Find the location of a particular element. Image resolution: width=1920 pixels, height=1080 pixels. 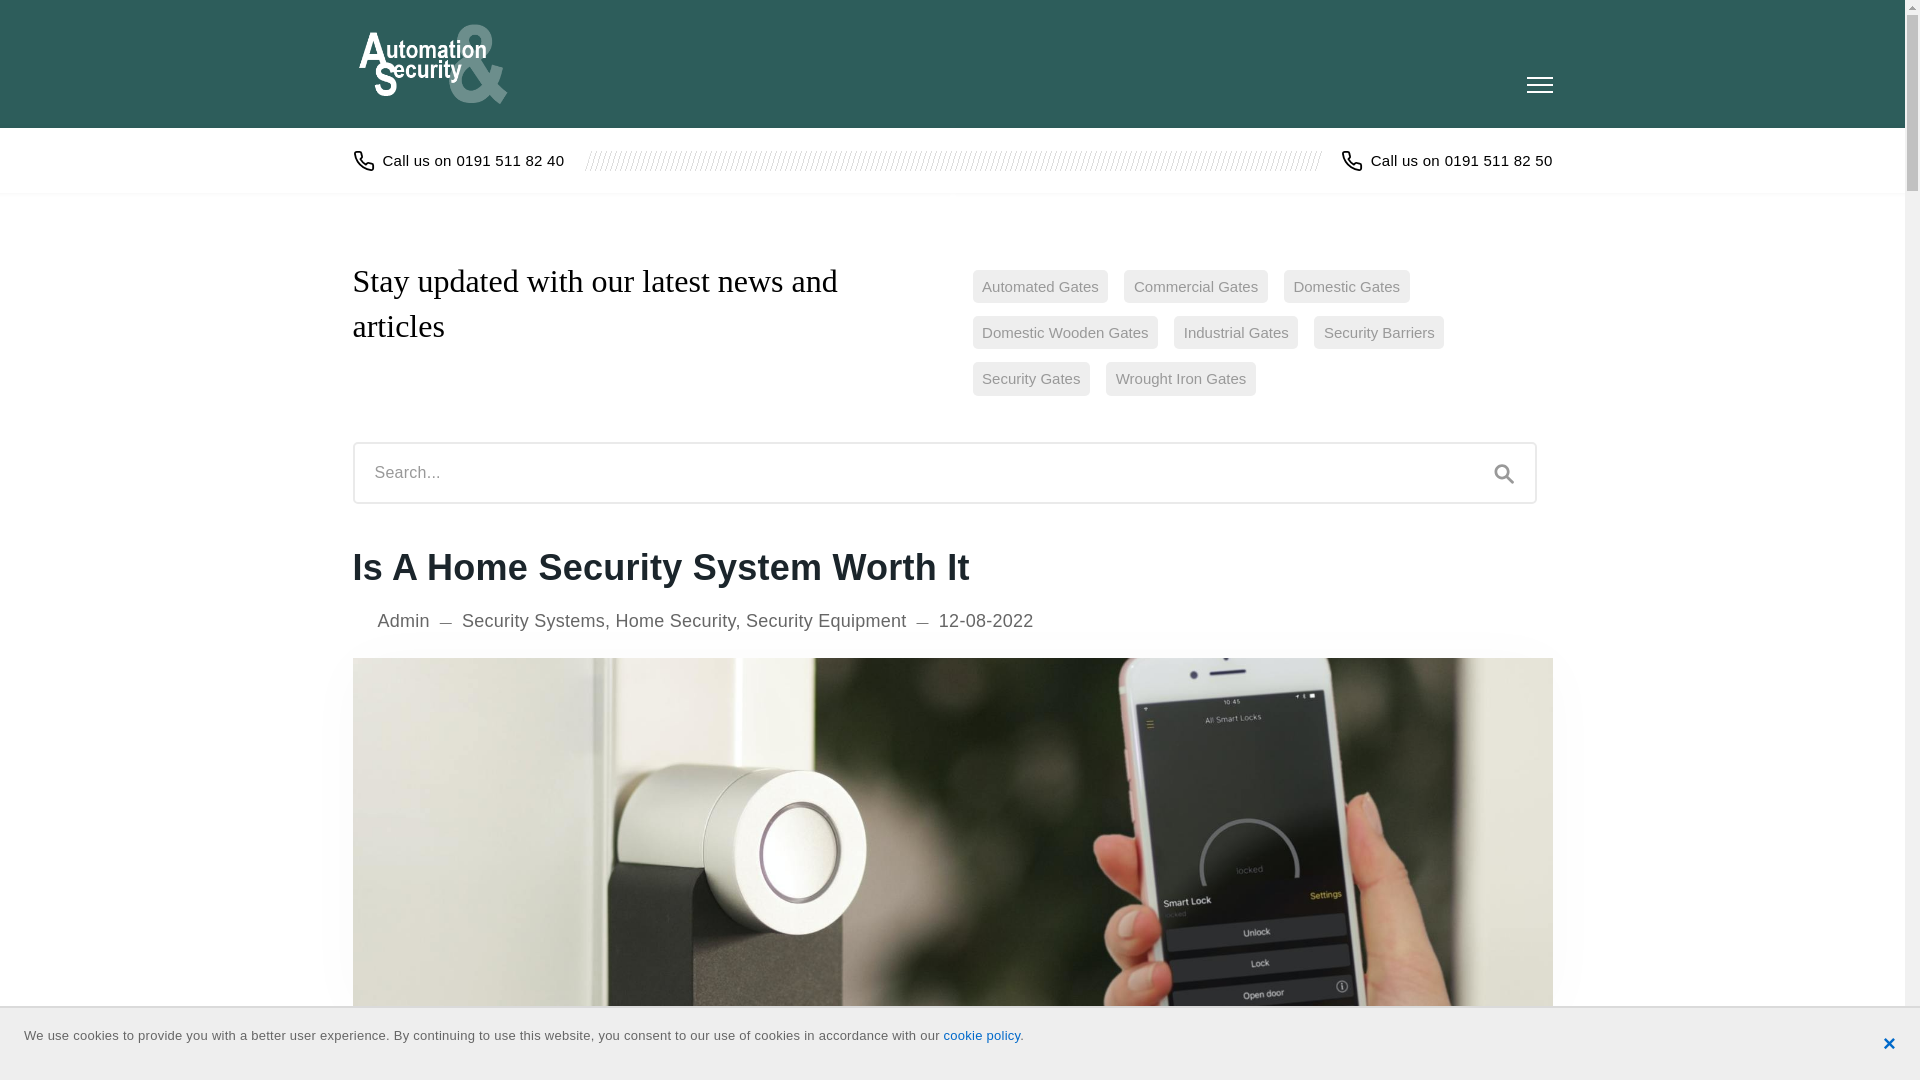

Navigation is located at coordinates (1538, 84).